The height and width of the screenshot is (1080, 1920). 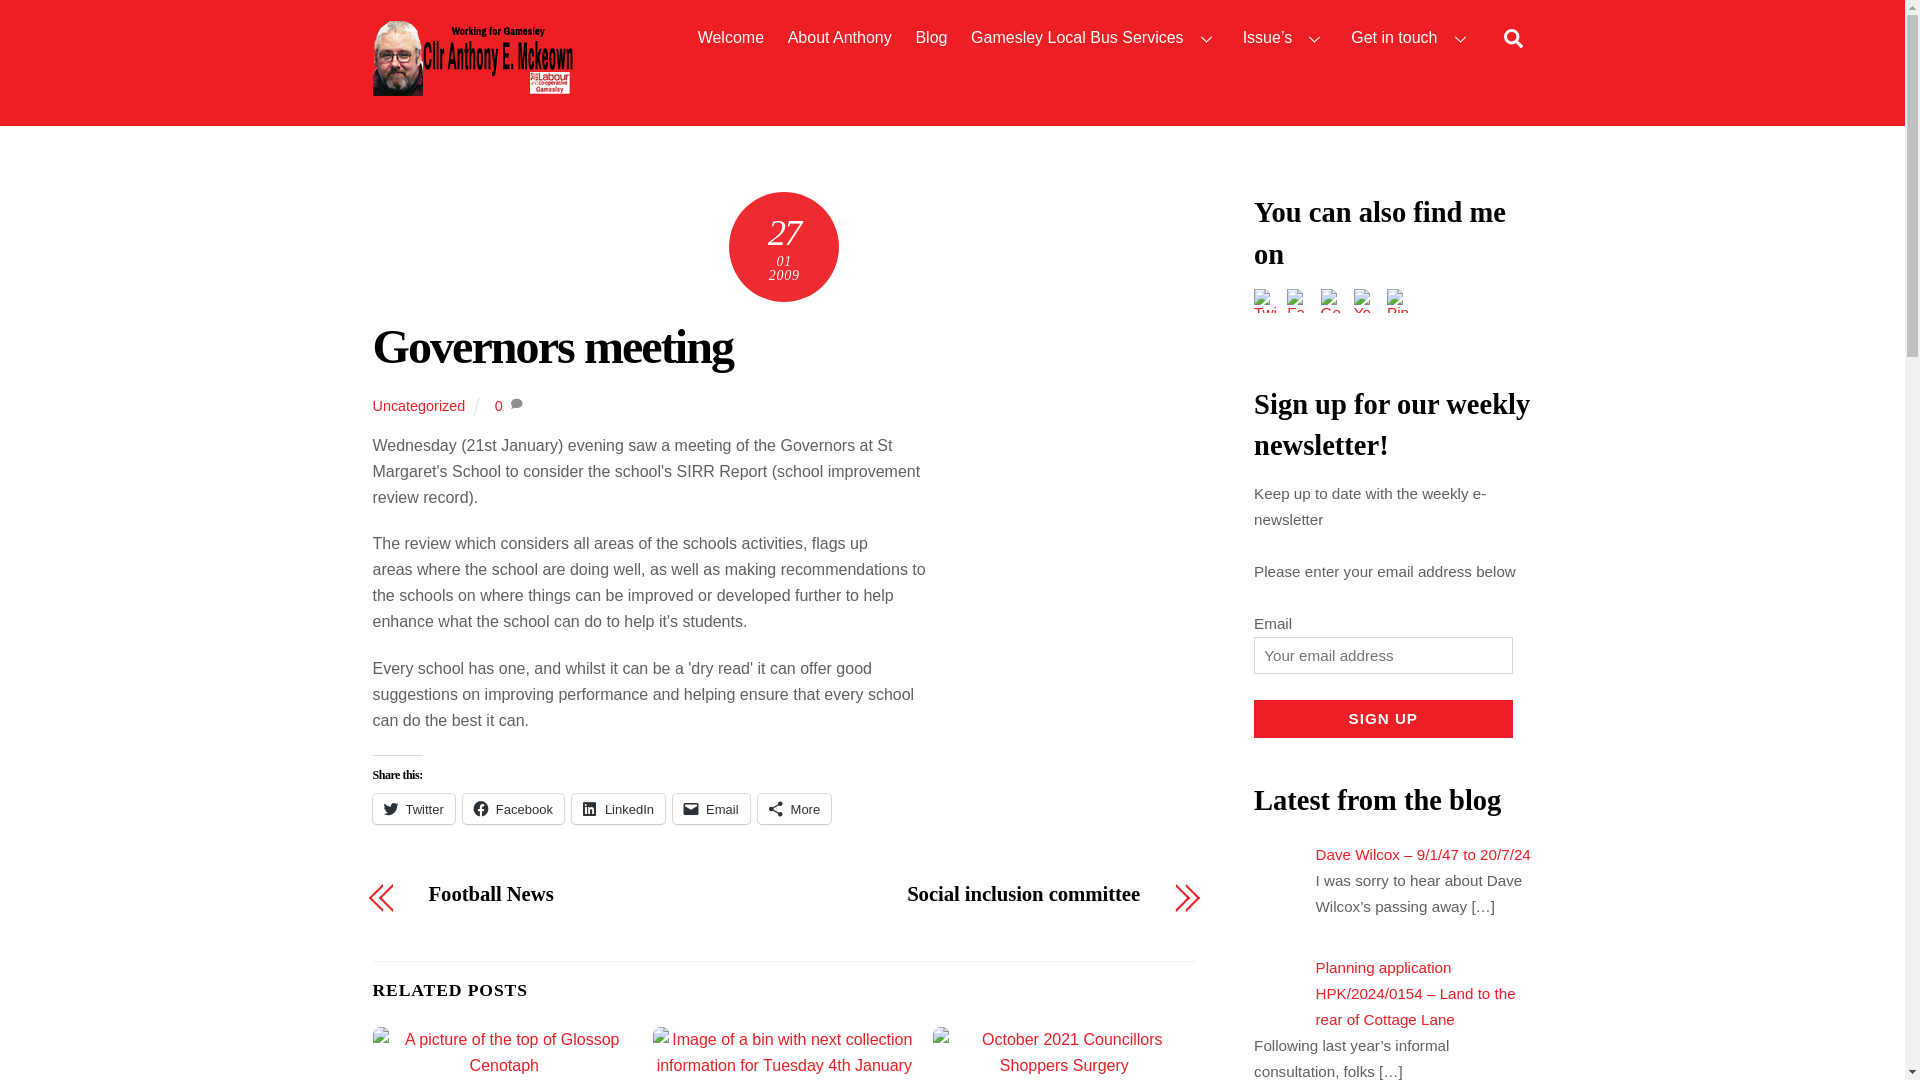 What do you see at coordinates (794, 808) in the screenshot?
I see `More` at bounding box center [794, 808].